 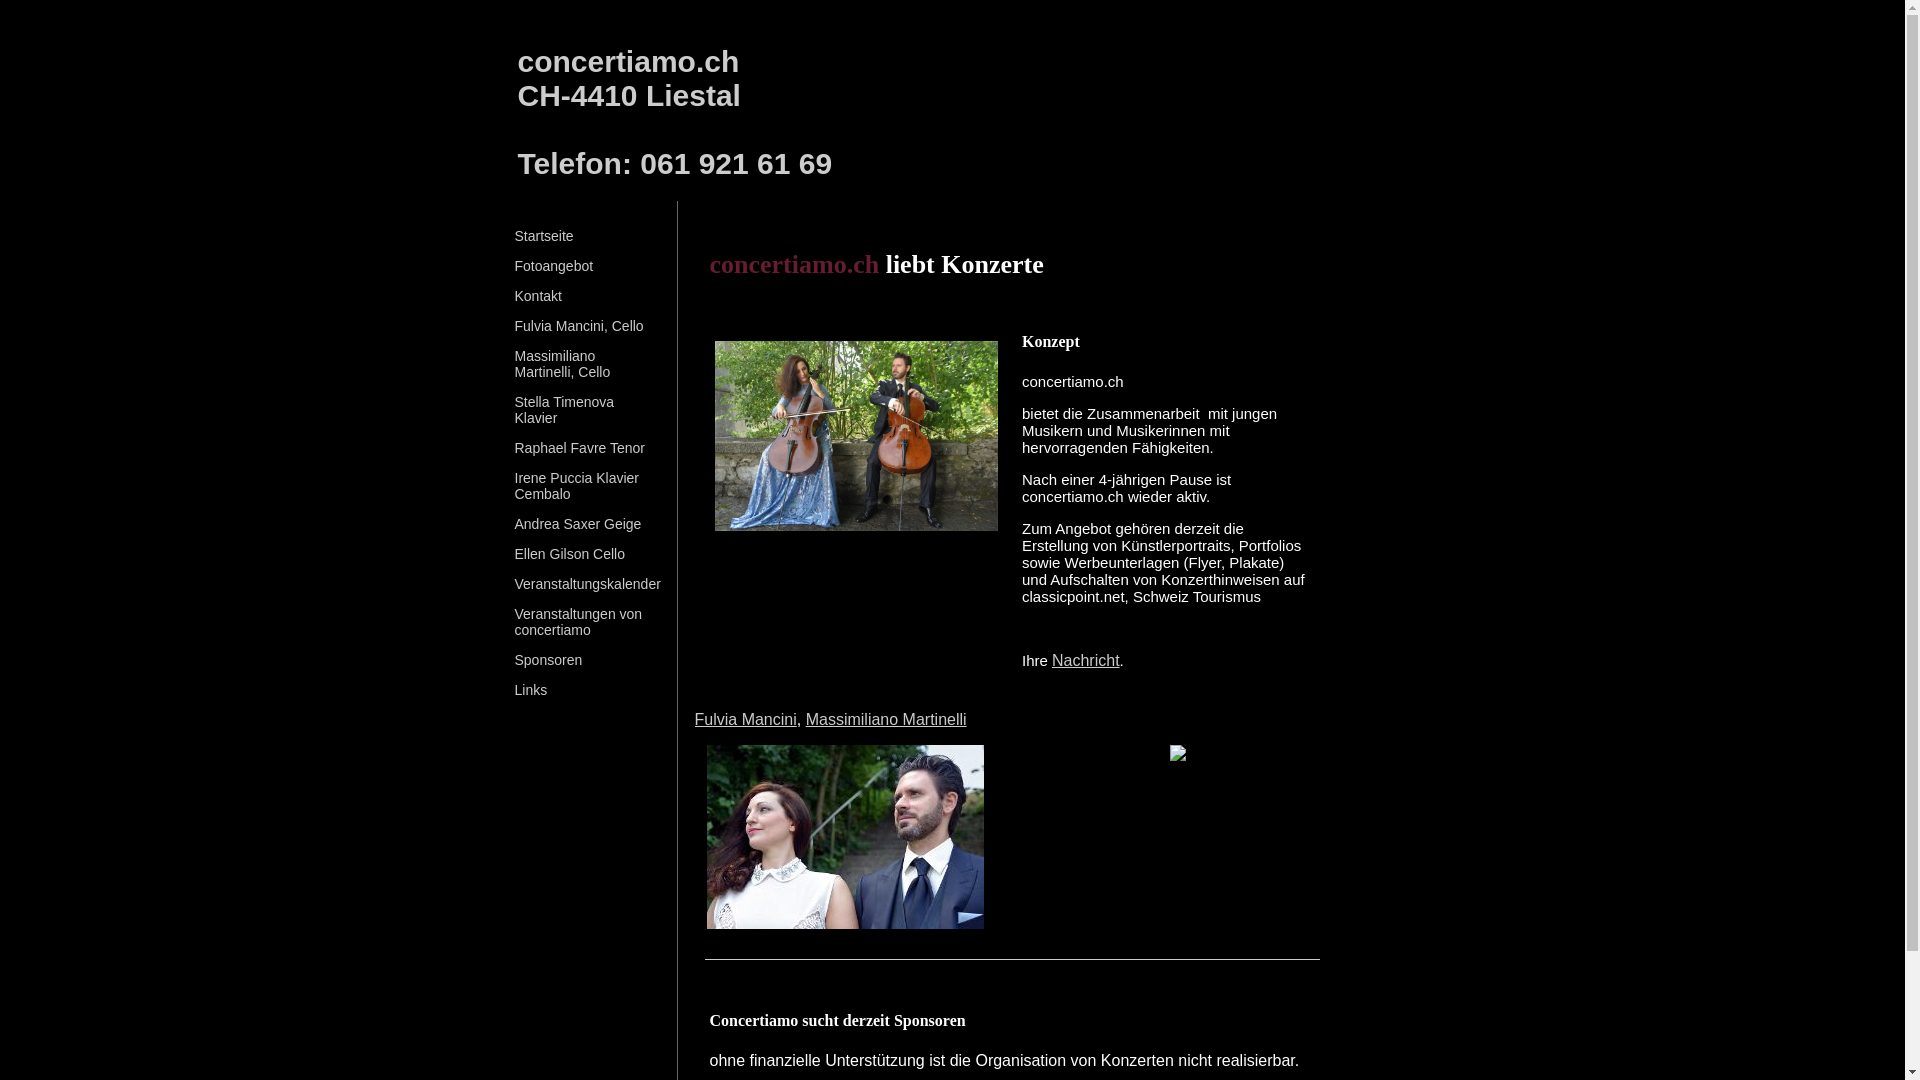 What do you see at coordinates (745, 720) in the screenshot?
I see `Fulvia Mancini` at bounding box center [745, 720].